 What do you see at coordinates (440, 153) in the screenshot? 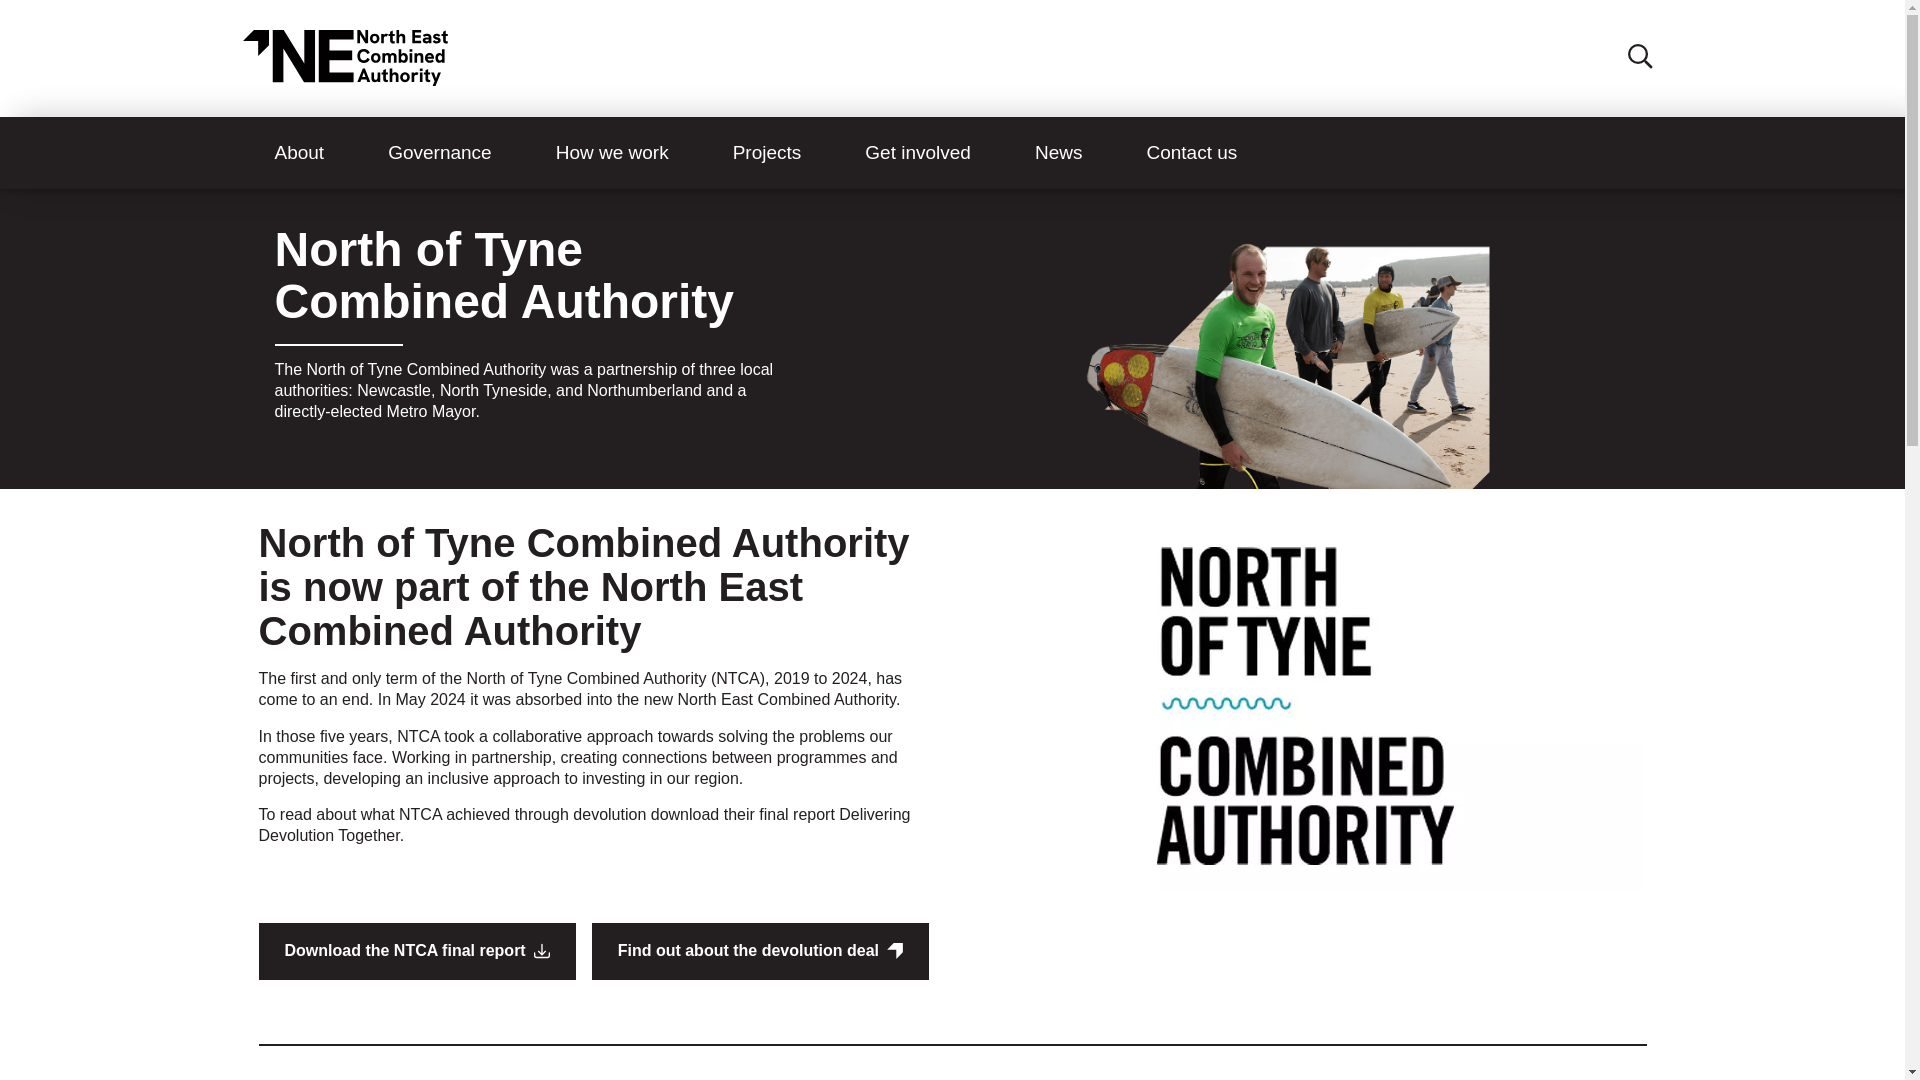
I see `Governance` at bounding box center [440, 153].